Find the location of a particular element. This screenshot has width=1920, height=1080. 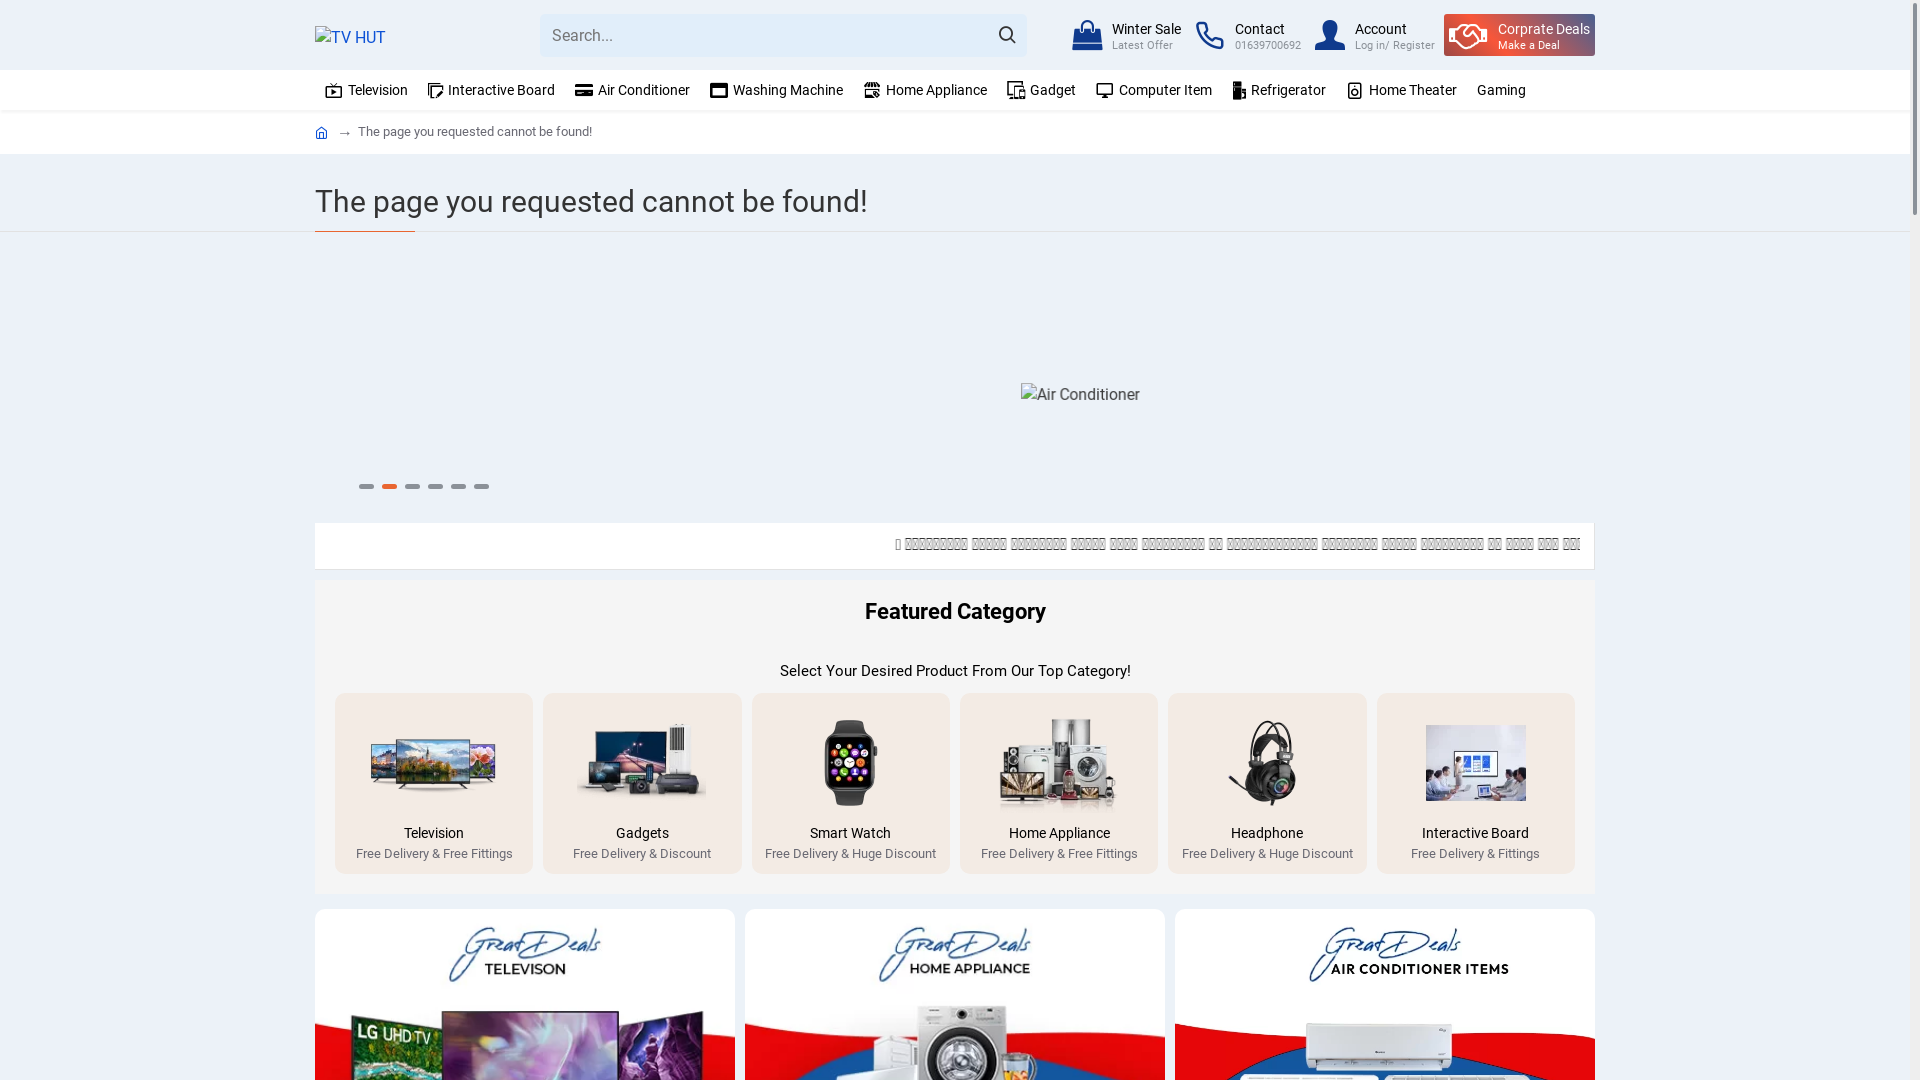

Home Appliance
Free Delivery & Free Fittings is located at coordinates (1059, 968).